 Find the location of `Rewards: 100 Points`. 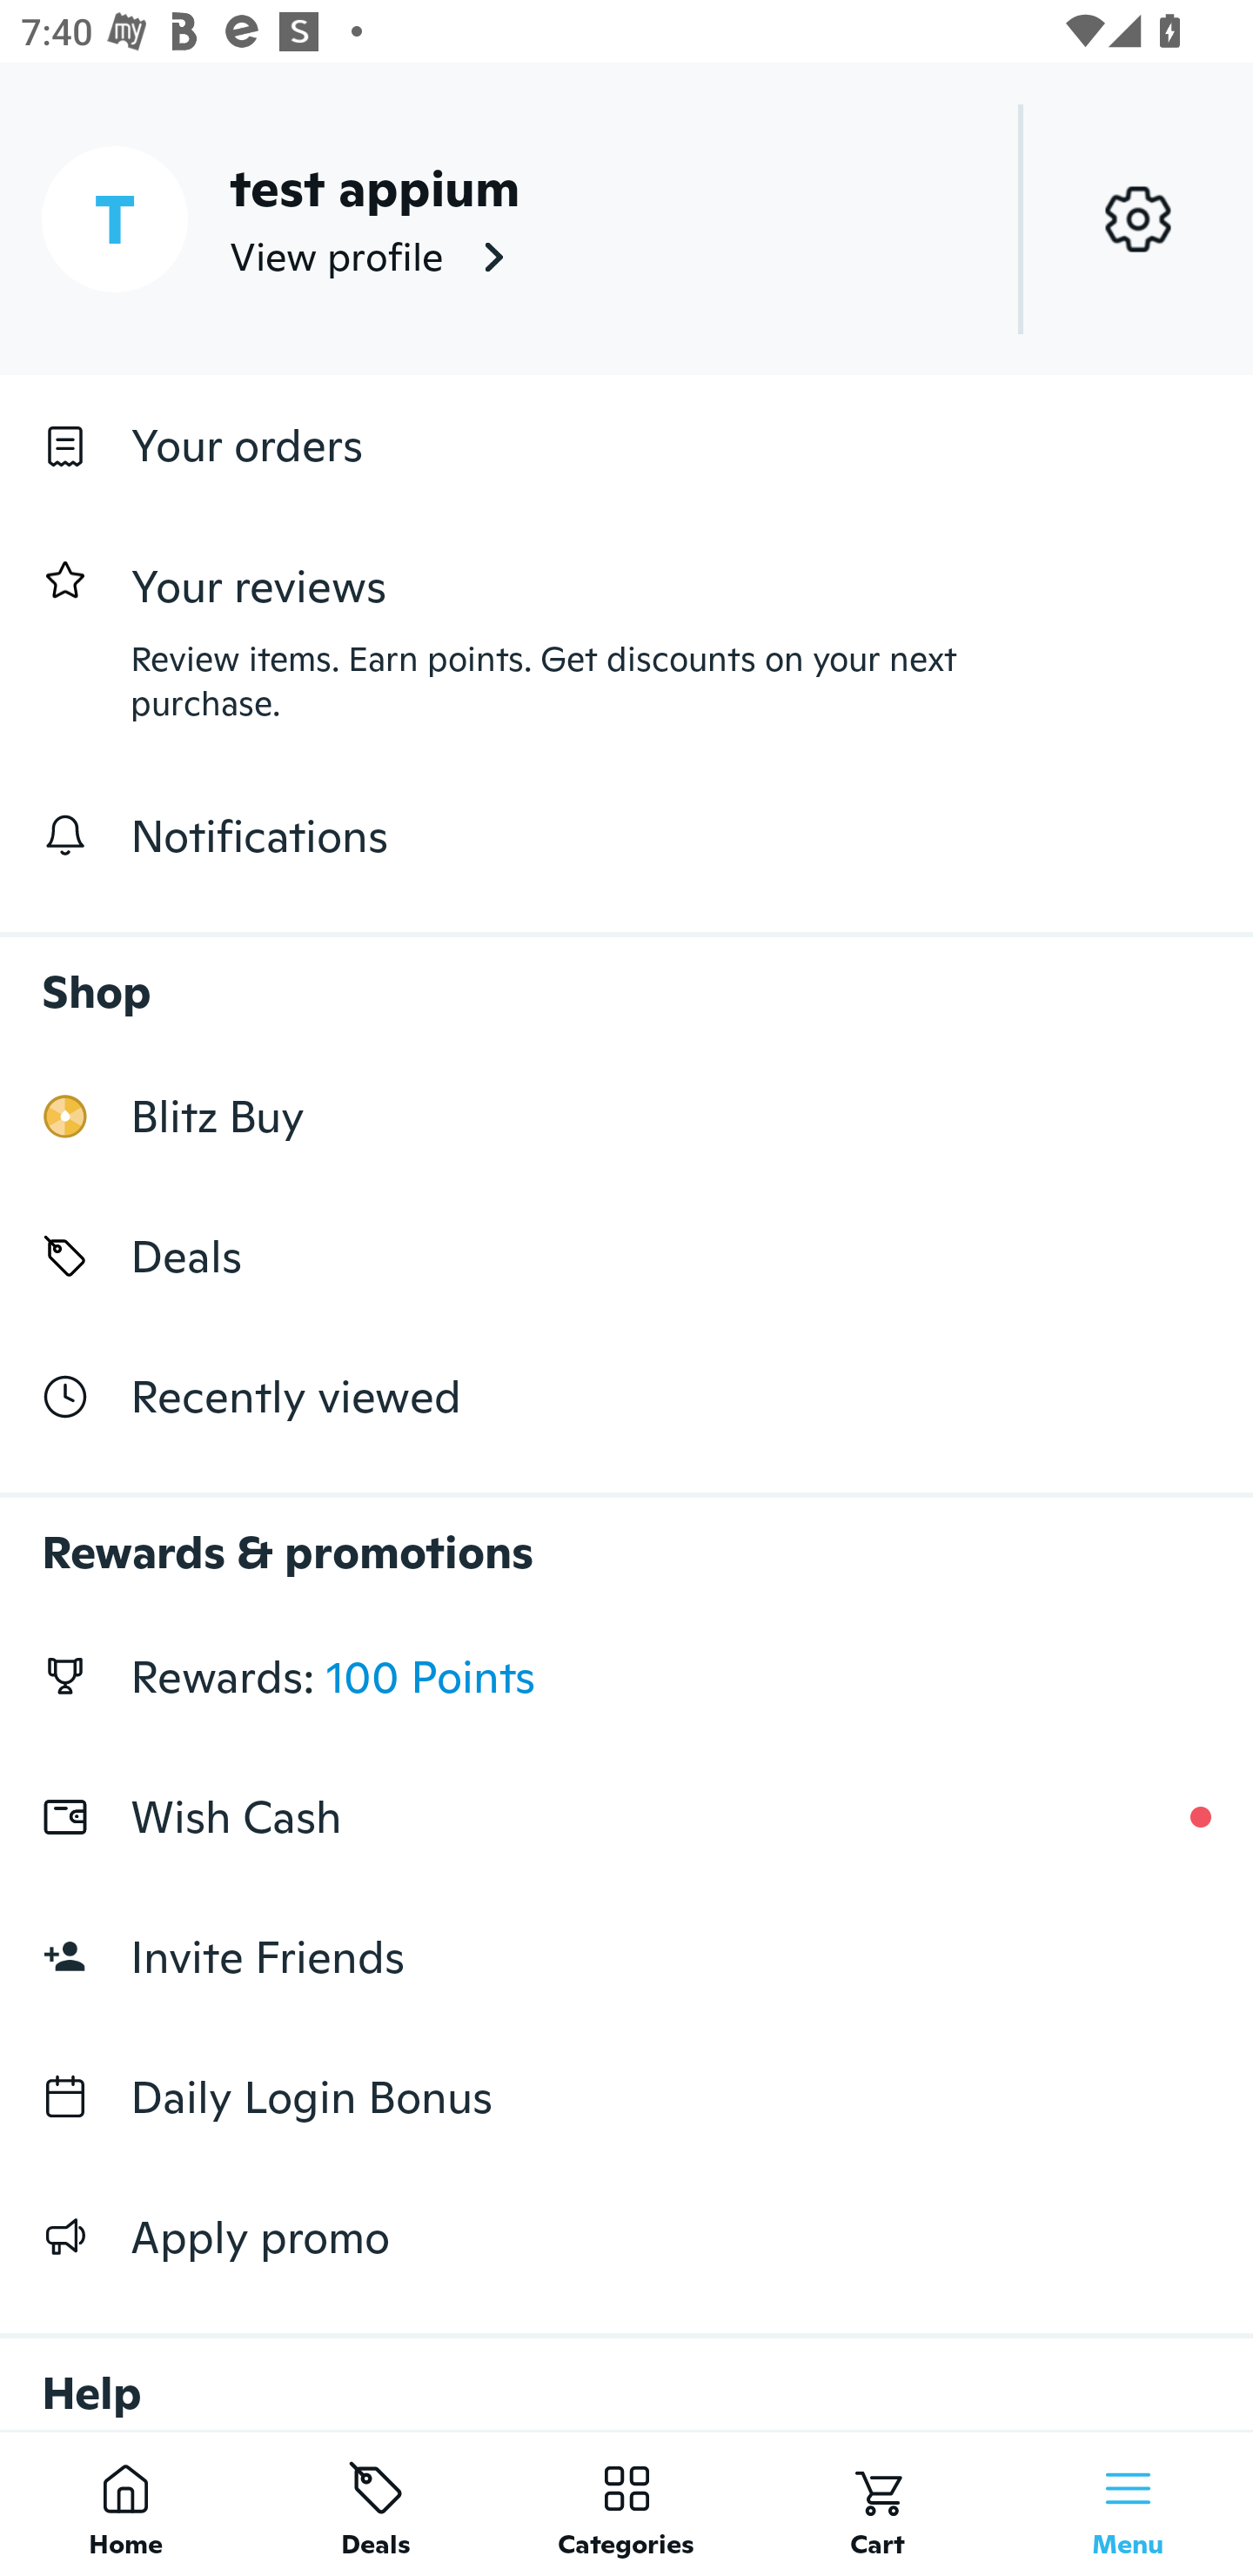

Rewards: 100 Points is located at coordinates (626, 1676).